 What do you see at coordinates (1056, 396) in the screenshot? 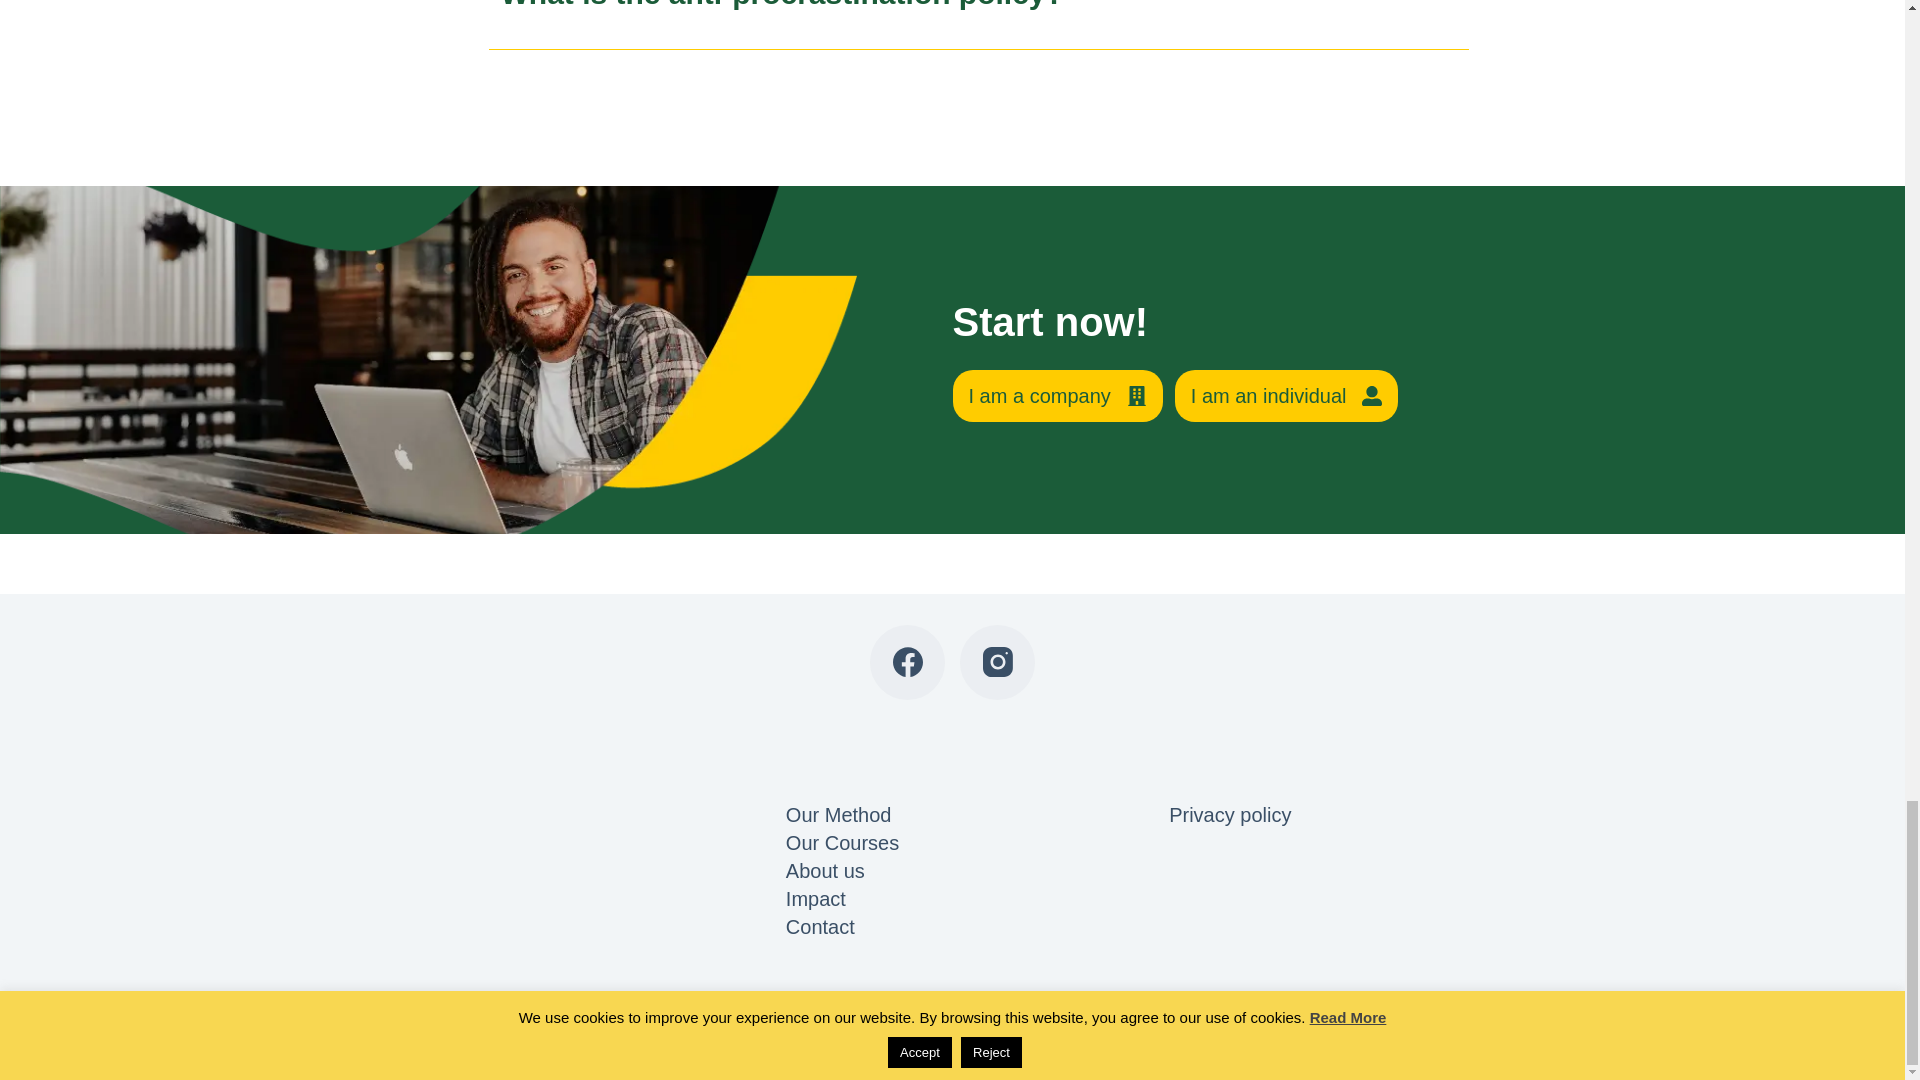
I see `I am a company` at bounding box center [1056, 396].